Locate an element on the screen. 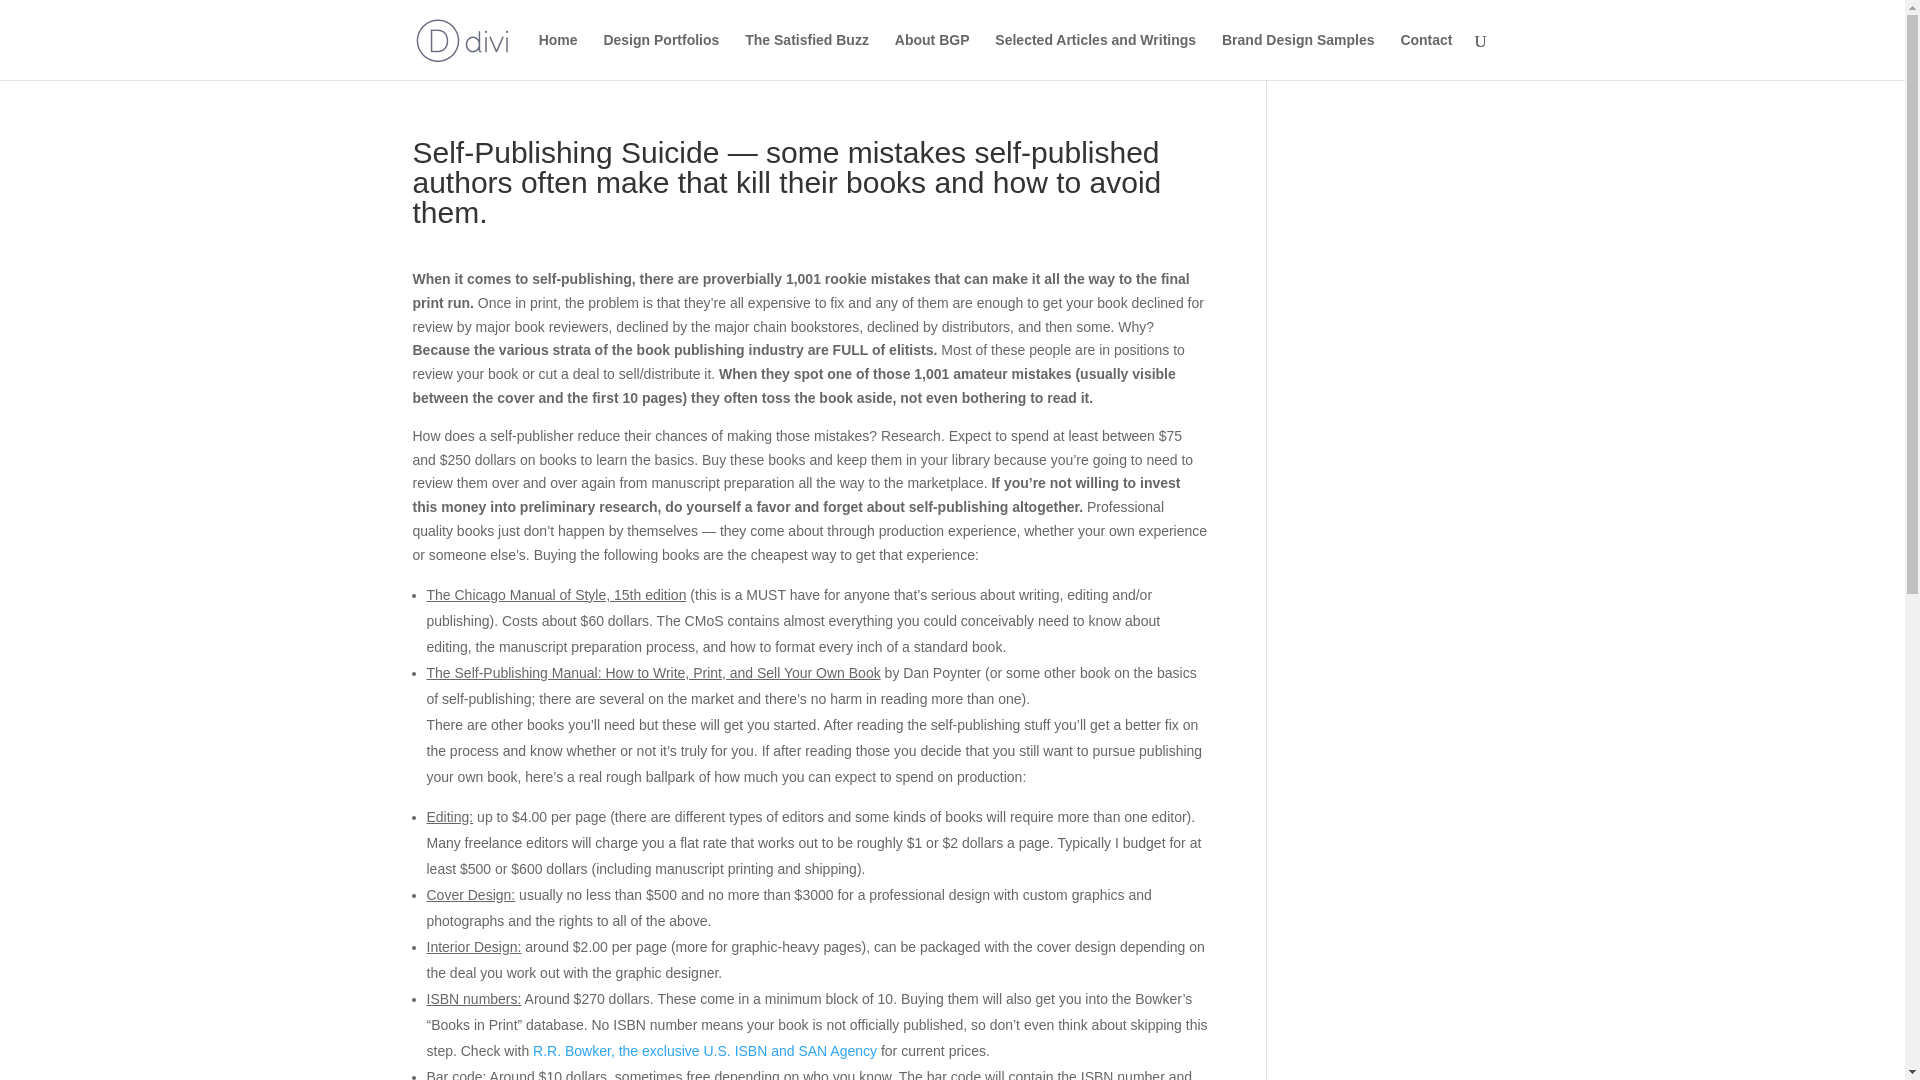  The Satisfied Buzz is located at coordinates (806, 56).